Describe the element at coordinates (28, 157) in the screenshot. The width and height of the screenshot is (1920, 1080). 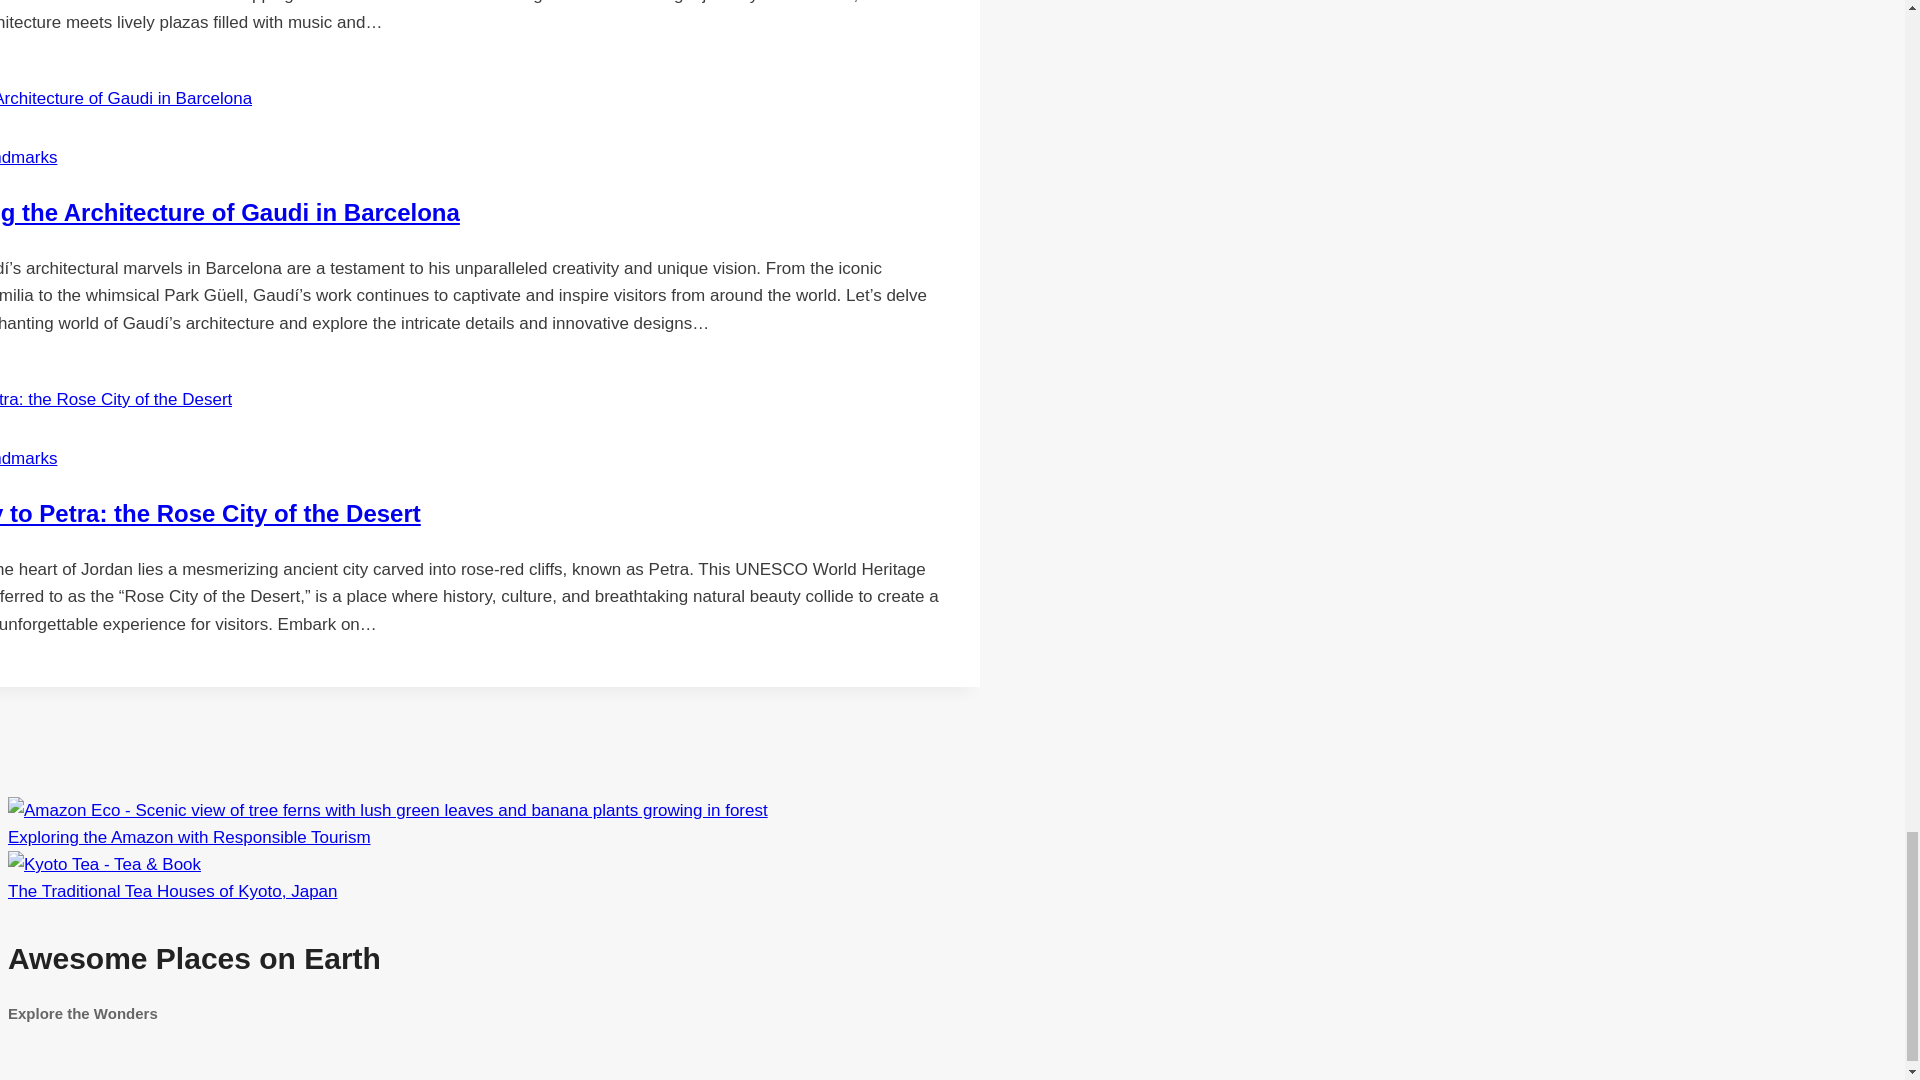
I see `Cultural Landmarks` at that location.